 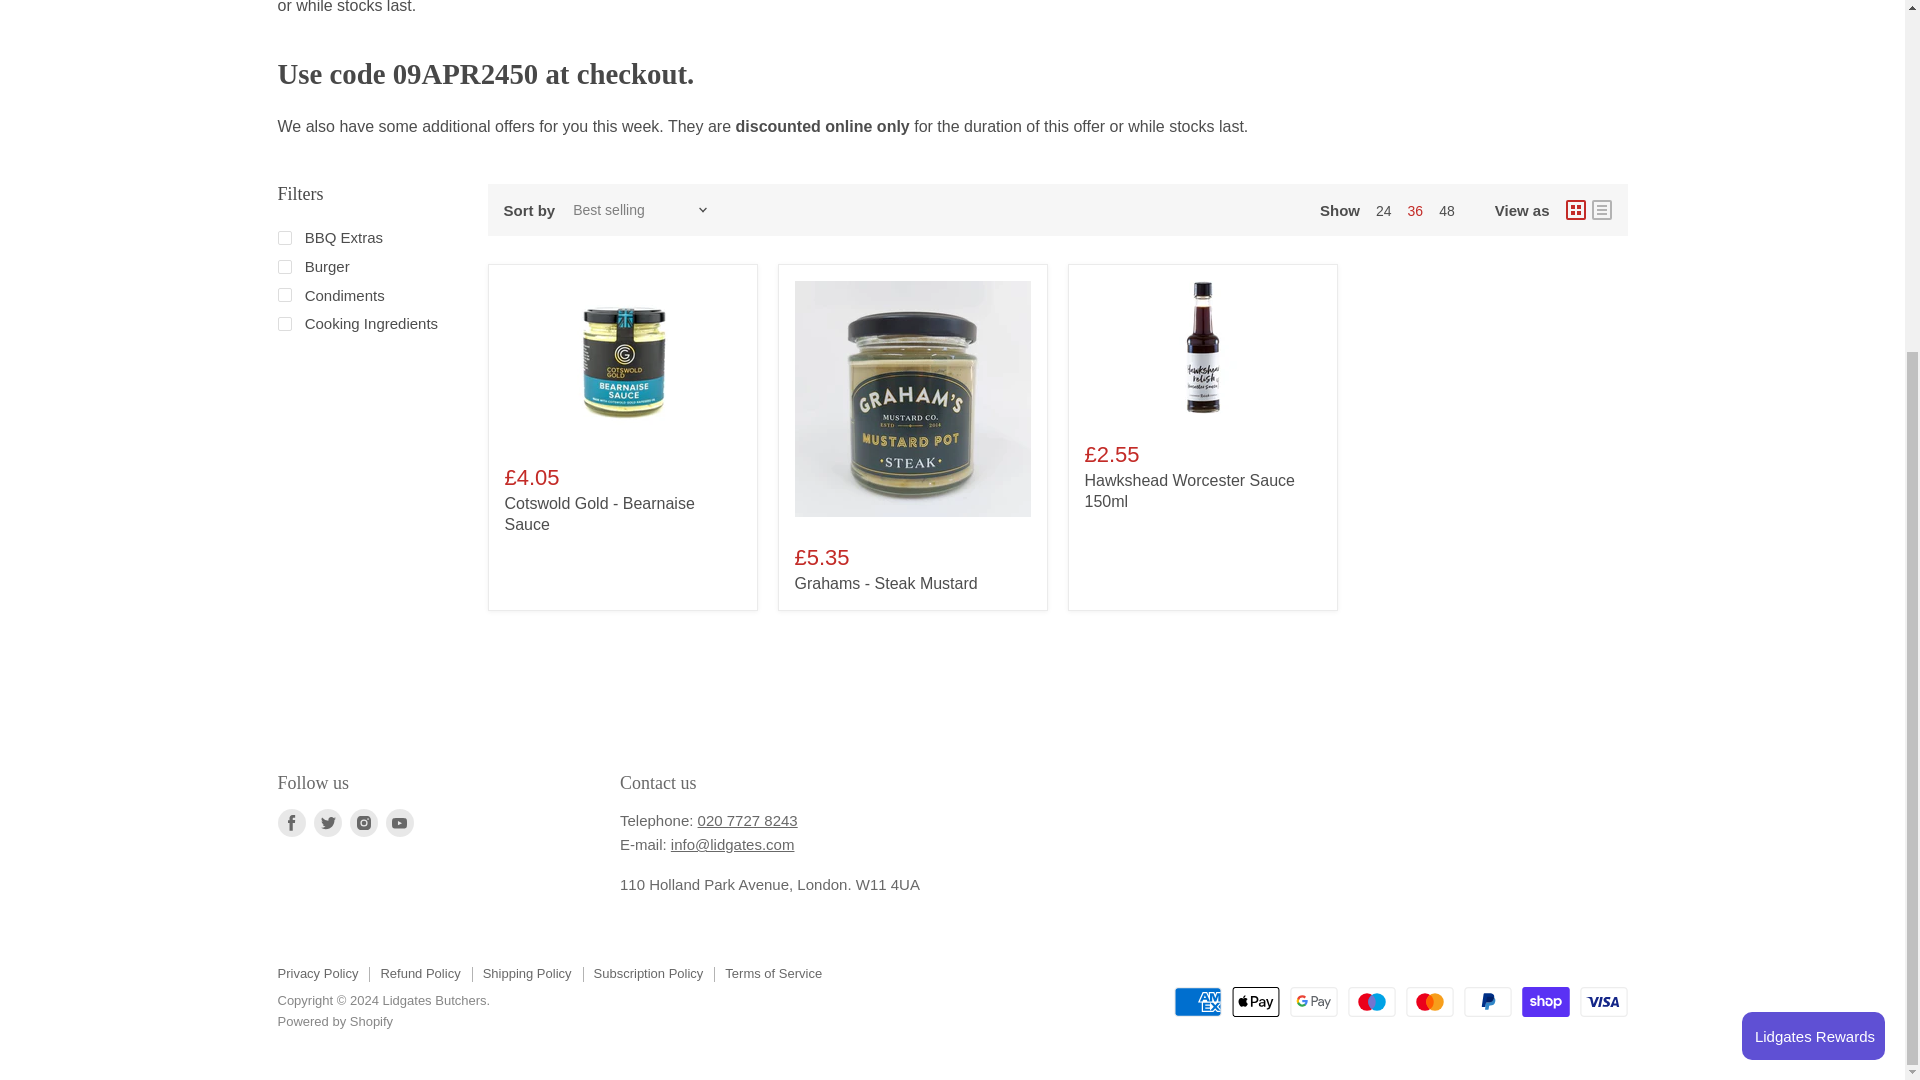 I want to click on Email Lidgates, so click(x=732, y=844).